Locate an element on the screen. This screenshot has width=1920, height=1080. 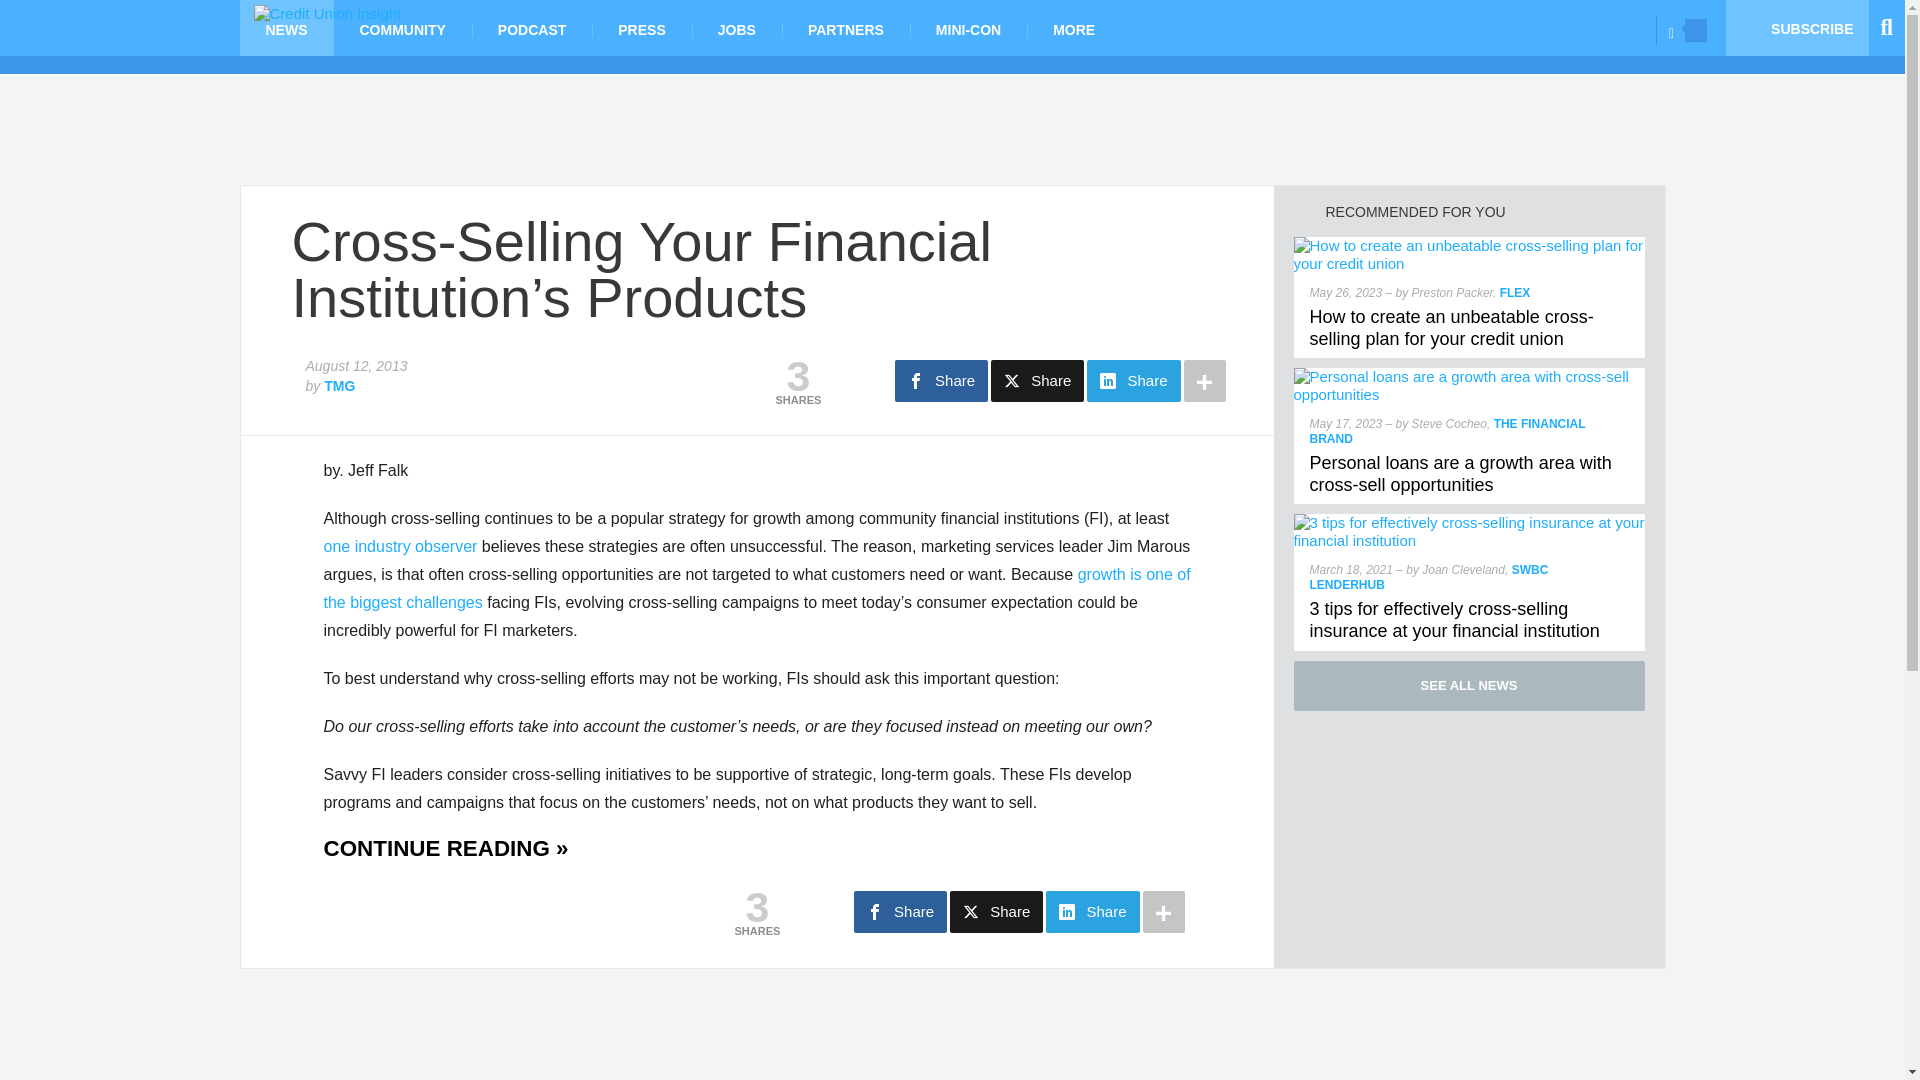
NEWS is located at coordinates (287, 28).